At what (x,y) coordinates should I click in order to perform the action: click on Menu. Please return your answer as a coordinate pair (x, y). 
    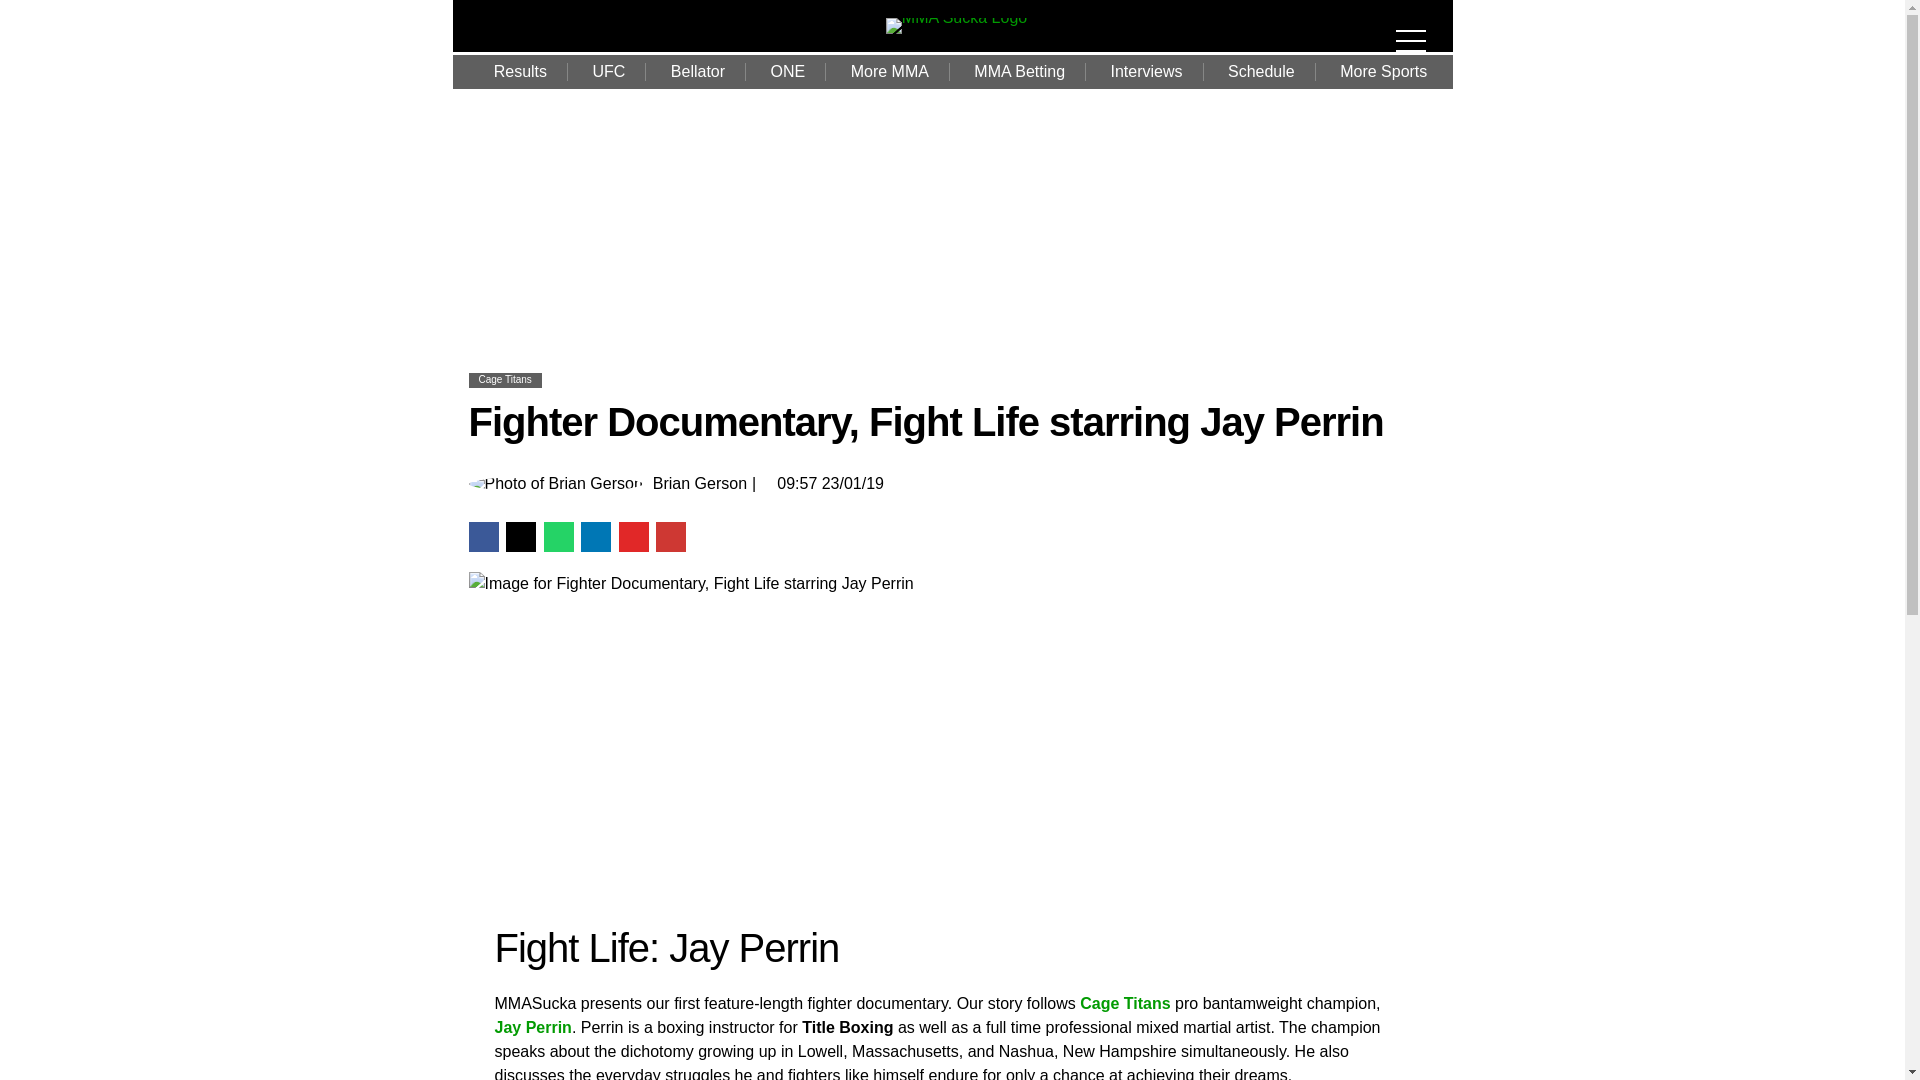
    Looking at the image, I should click on (1416, 28).